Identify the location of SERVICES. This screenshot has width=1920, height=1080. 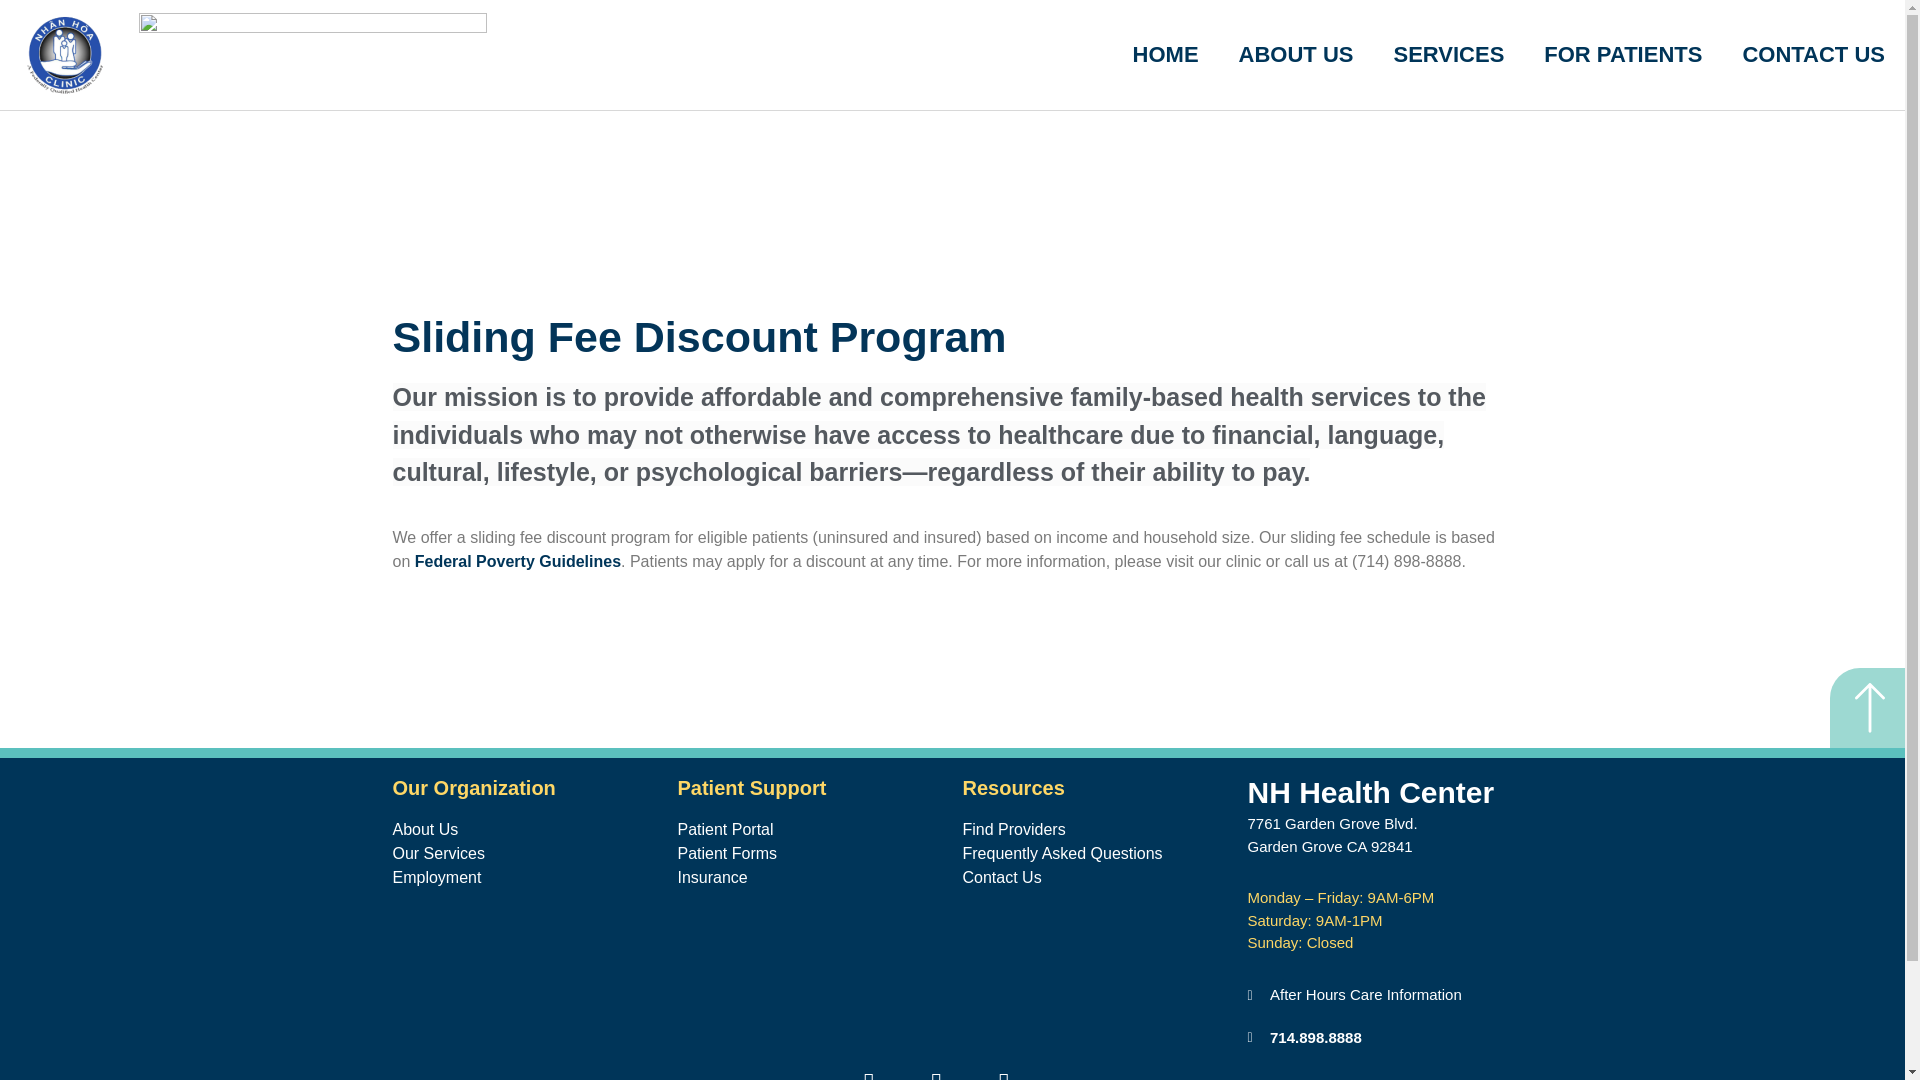
(1448, 55).